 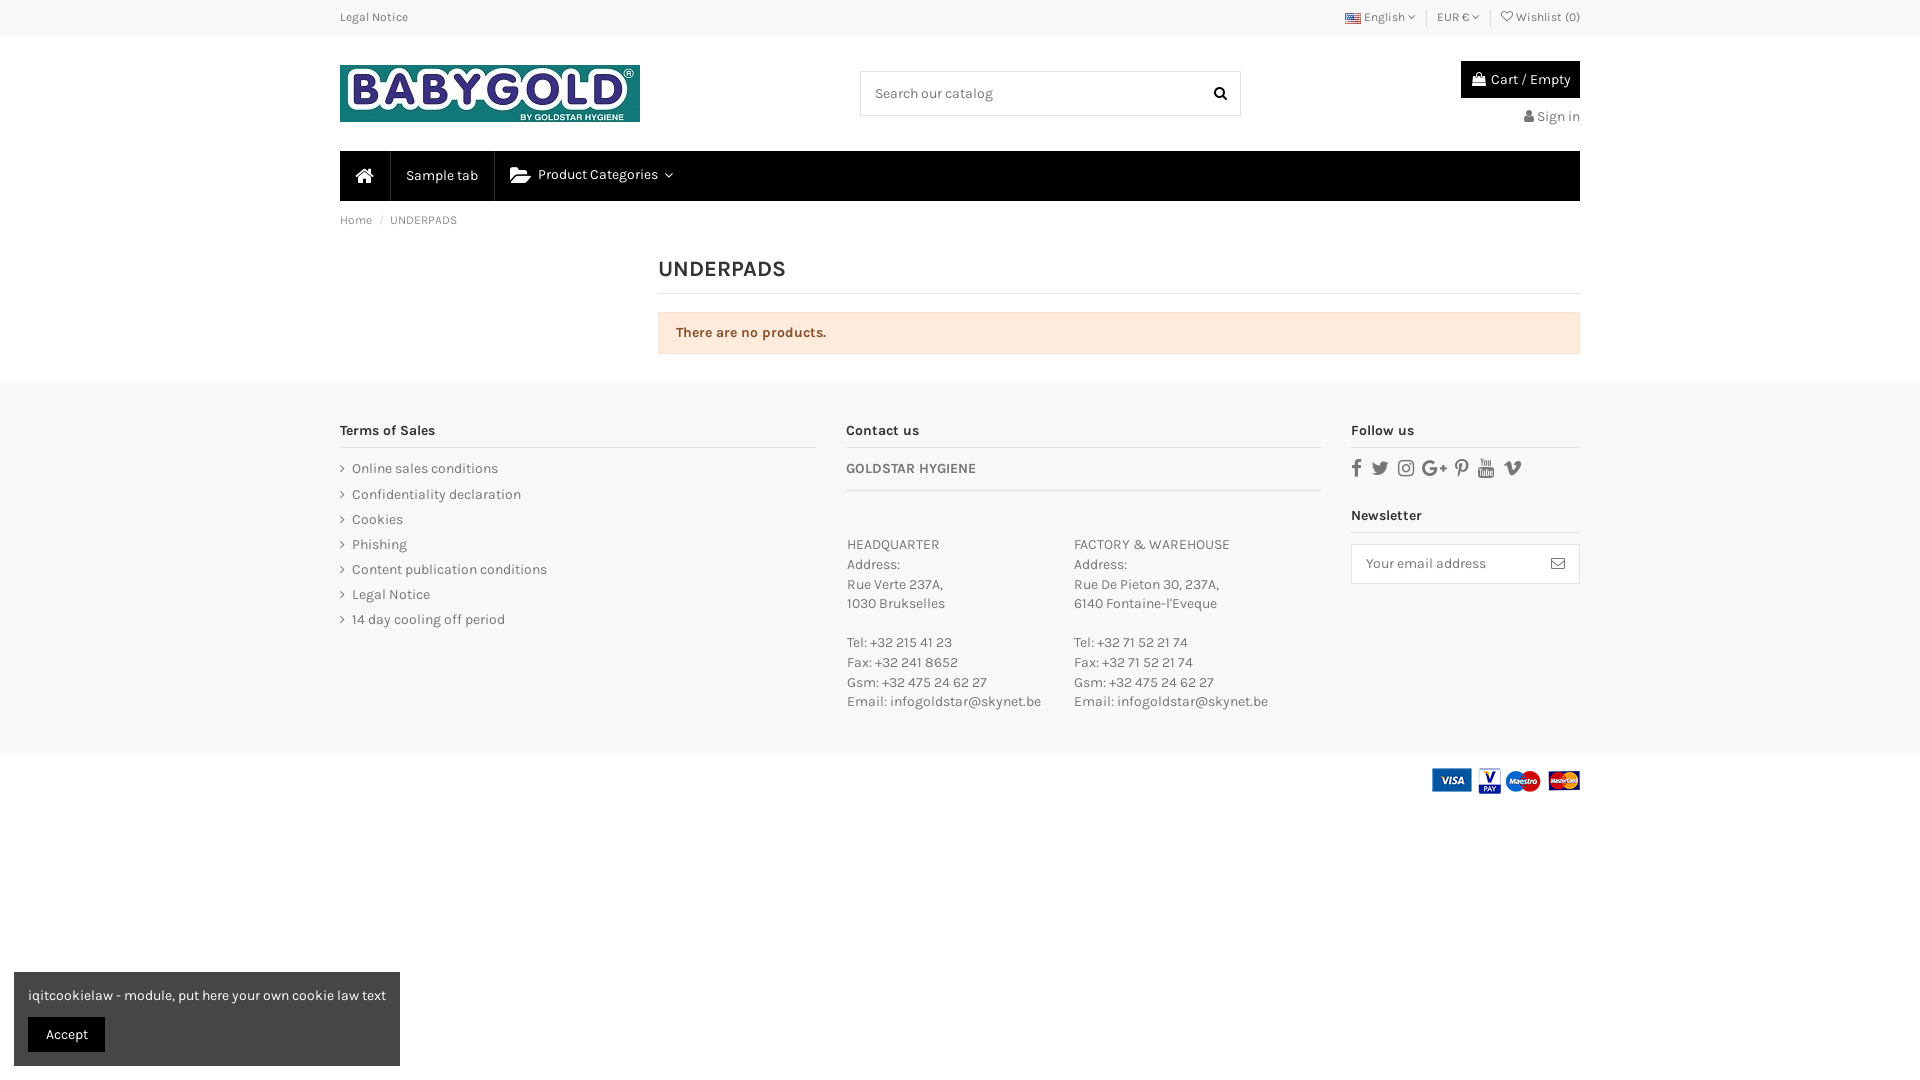 I want to click on Cart / Empty, so click(x=1520, y=80).